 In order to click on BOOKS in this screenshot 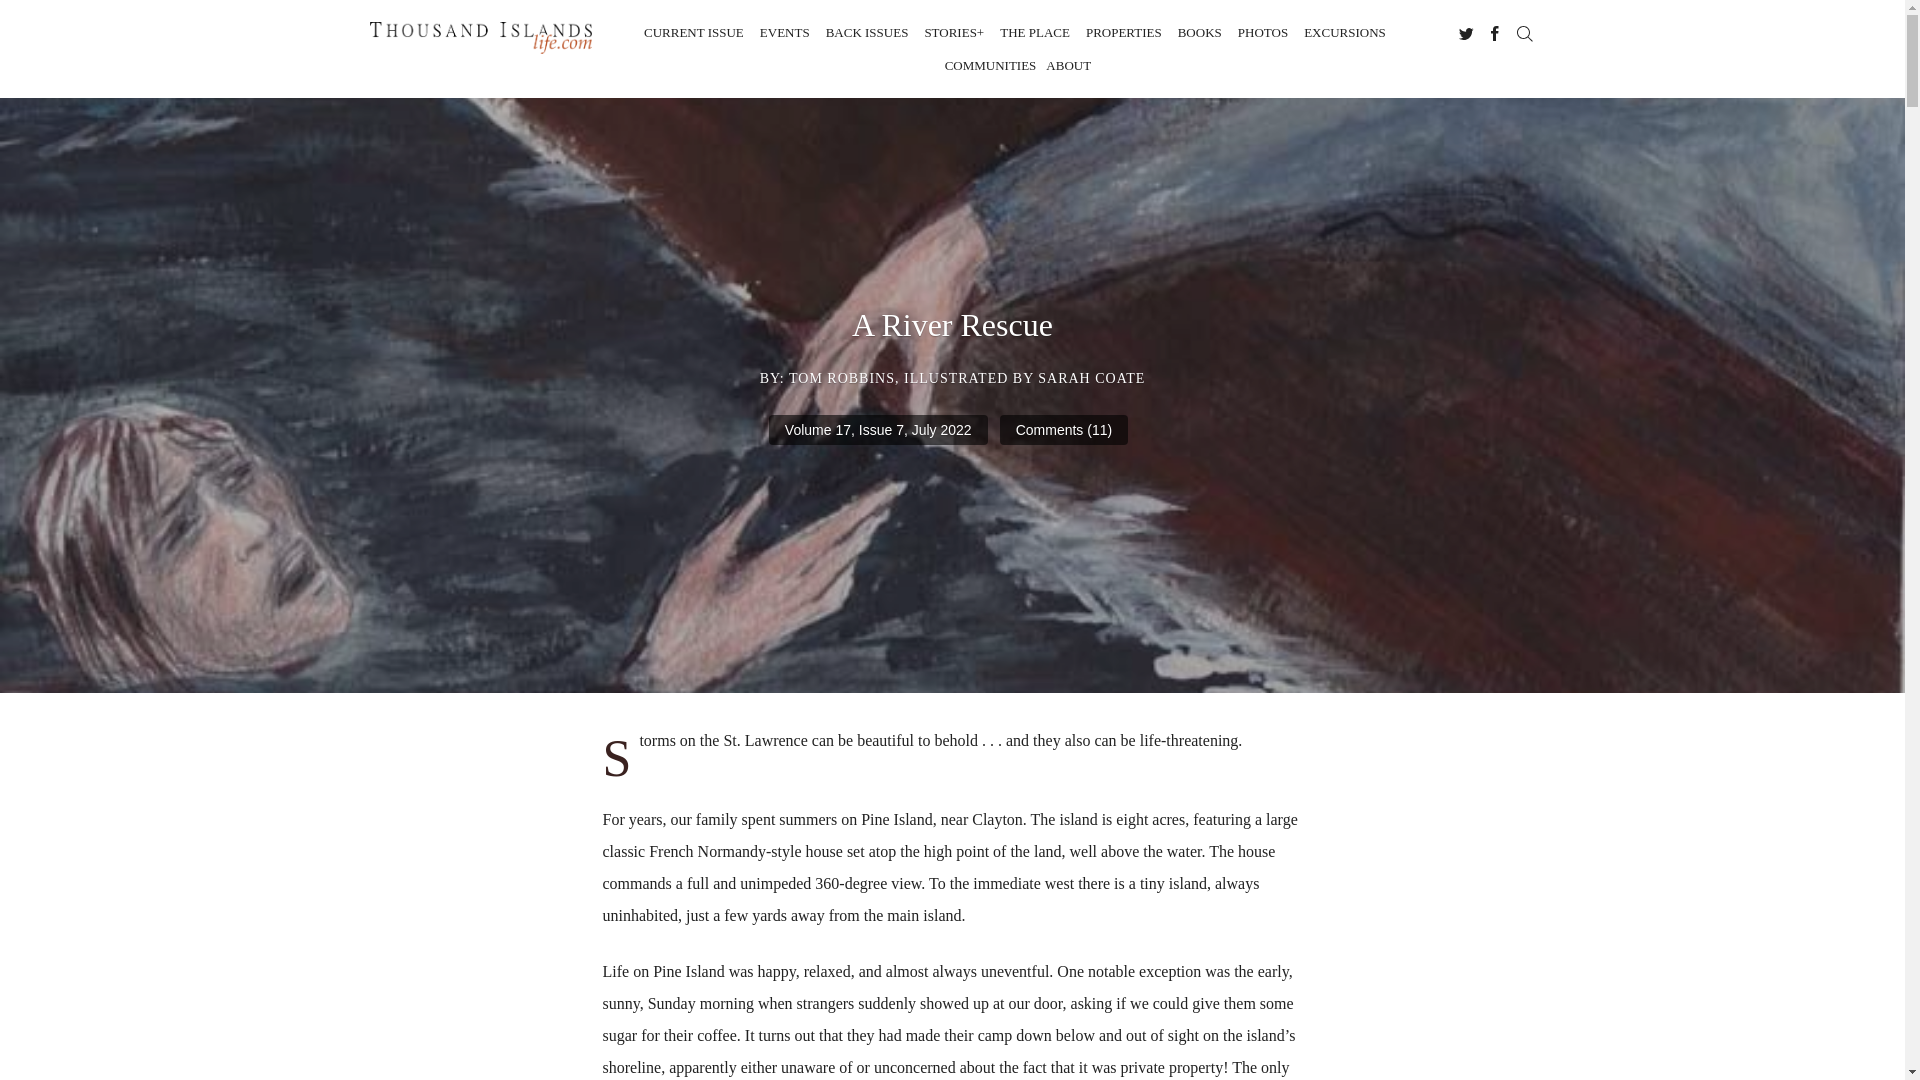, I will do `click(1200, 32)`.